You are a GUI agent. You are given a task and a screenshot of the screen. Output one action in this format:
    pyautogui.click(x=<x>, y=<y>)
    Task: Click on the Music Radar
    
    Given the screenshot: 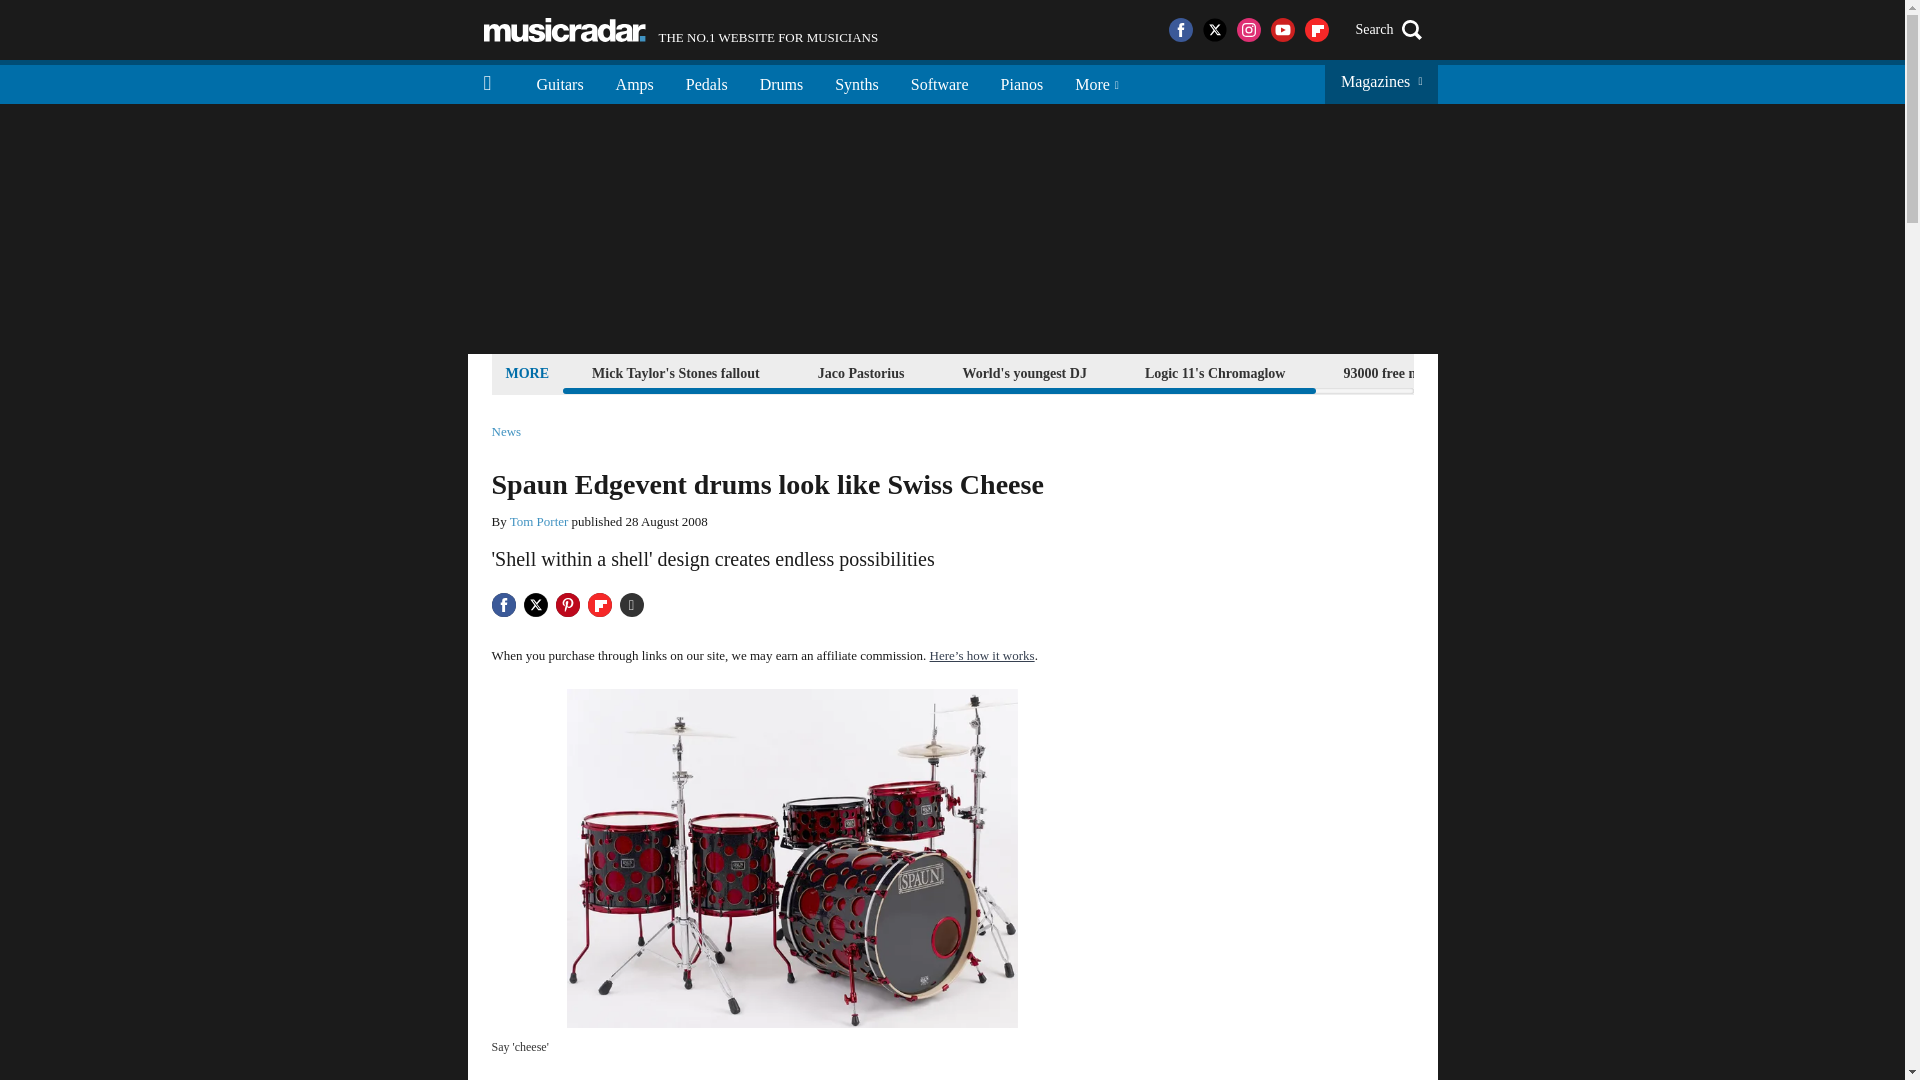 What is the action you would take?
    pyautogui.click(x=564, y=30)
    